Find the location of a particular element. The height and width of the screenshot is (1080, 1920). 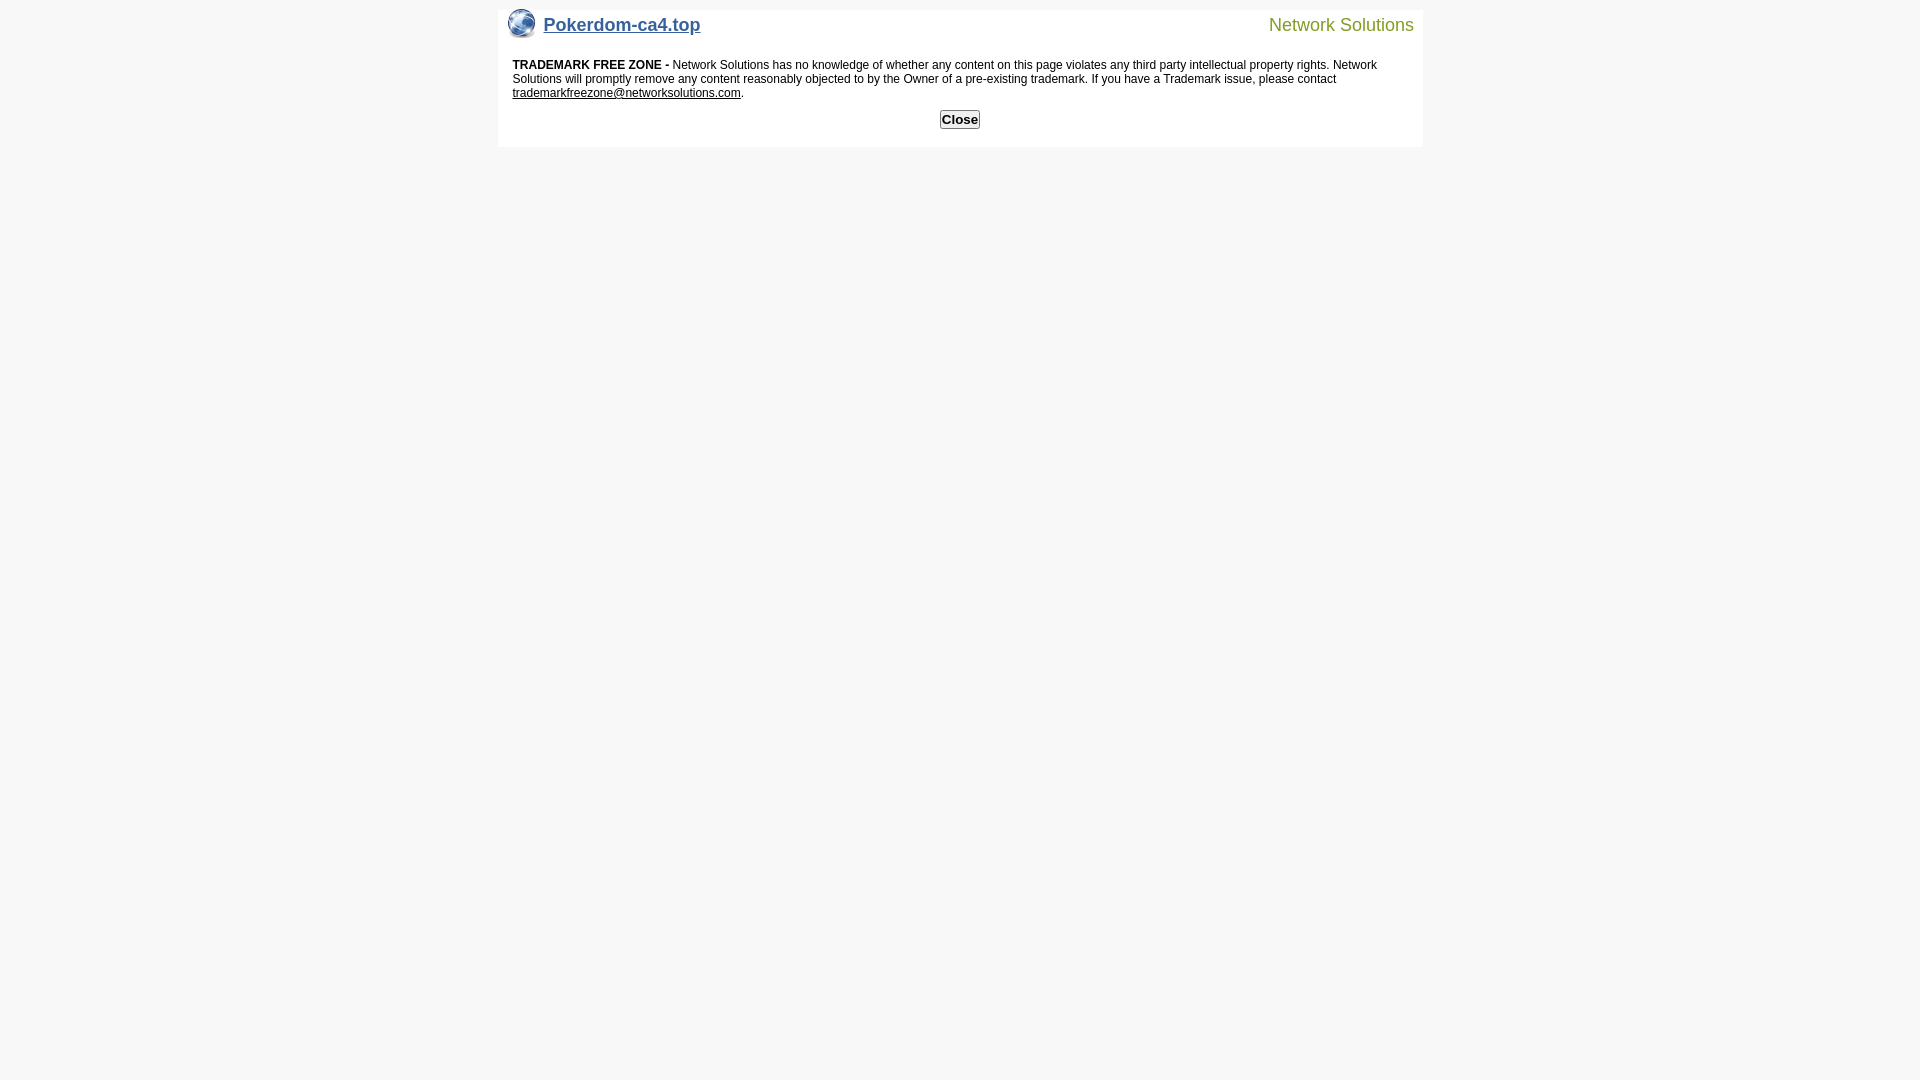

Network Solutions is located at coordinates (1329, 24).